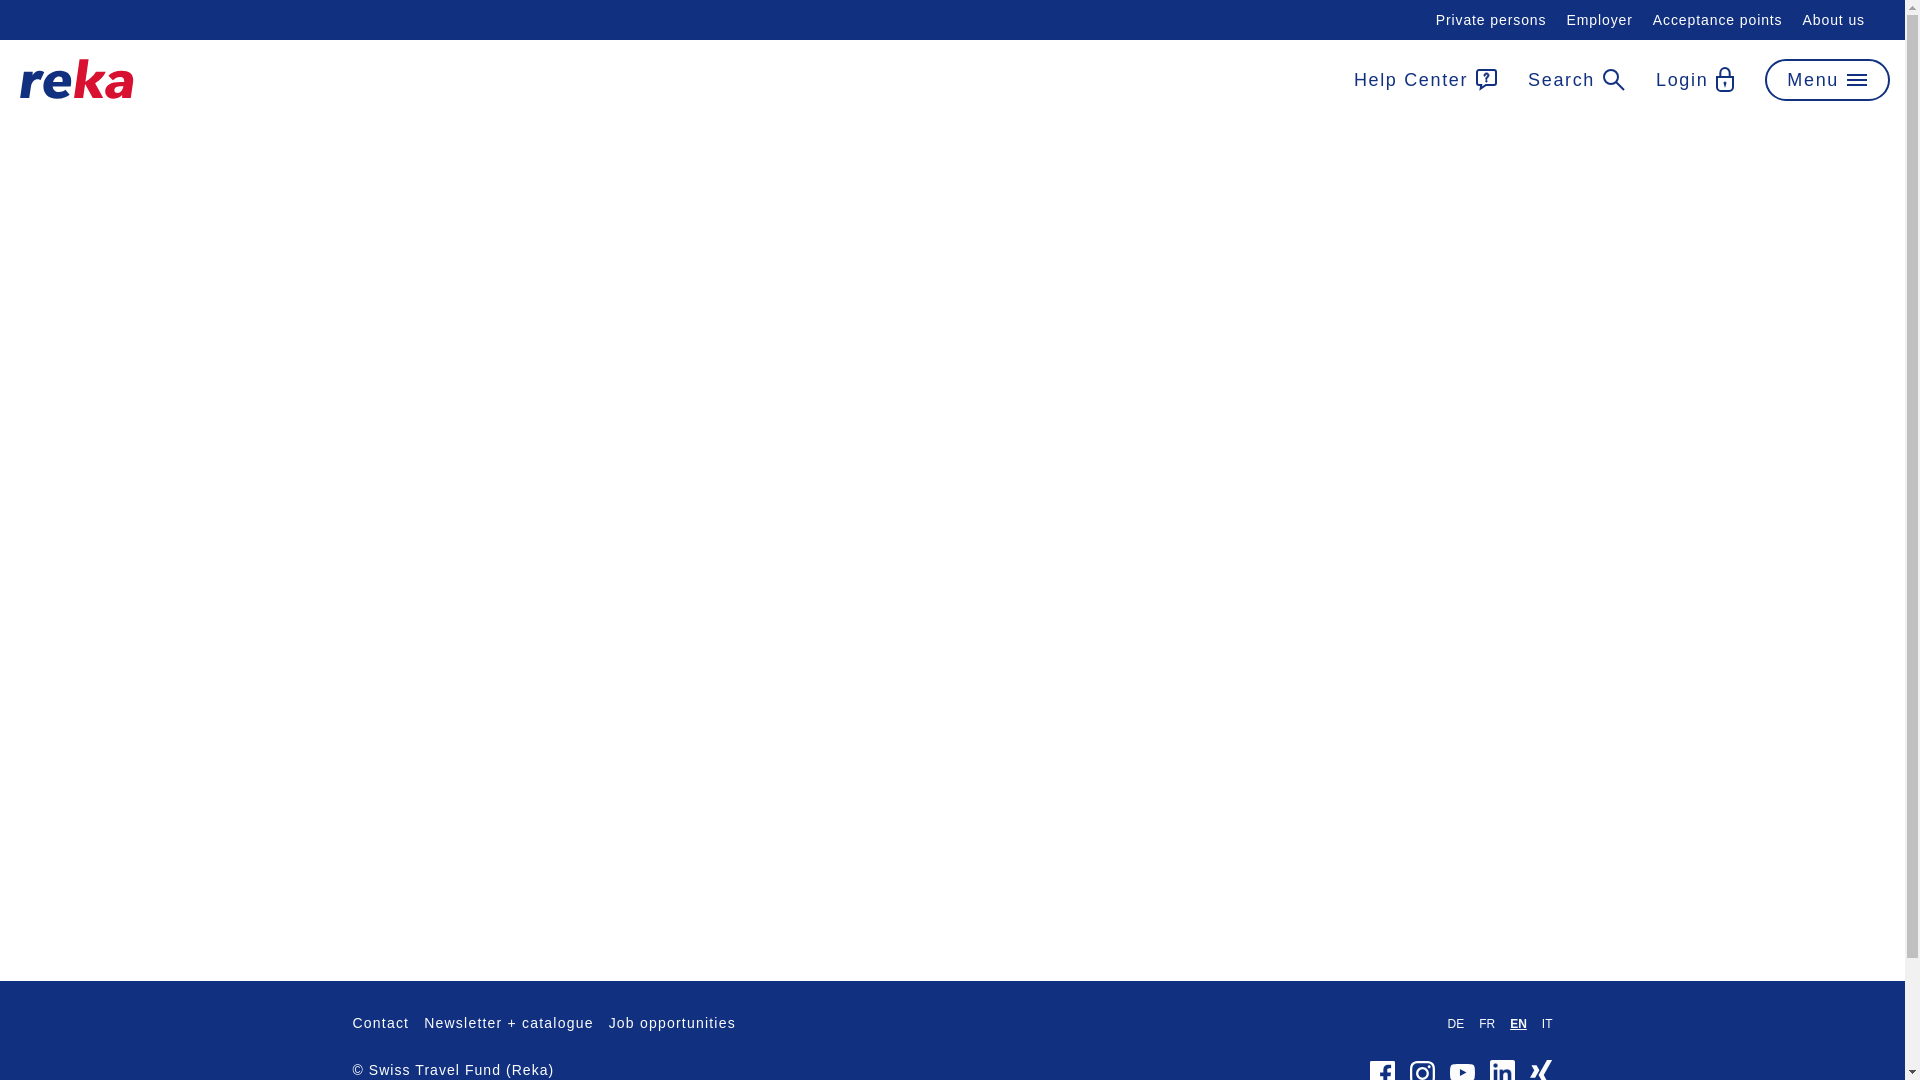 The image size is (1920, 1080). I want to click on Acceptance points, so click(1718, 20).